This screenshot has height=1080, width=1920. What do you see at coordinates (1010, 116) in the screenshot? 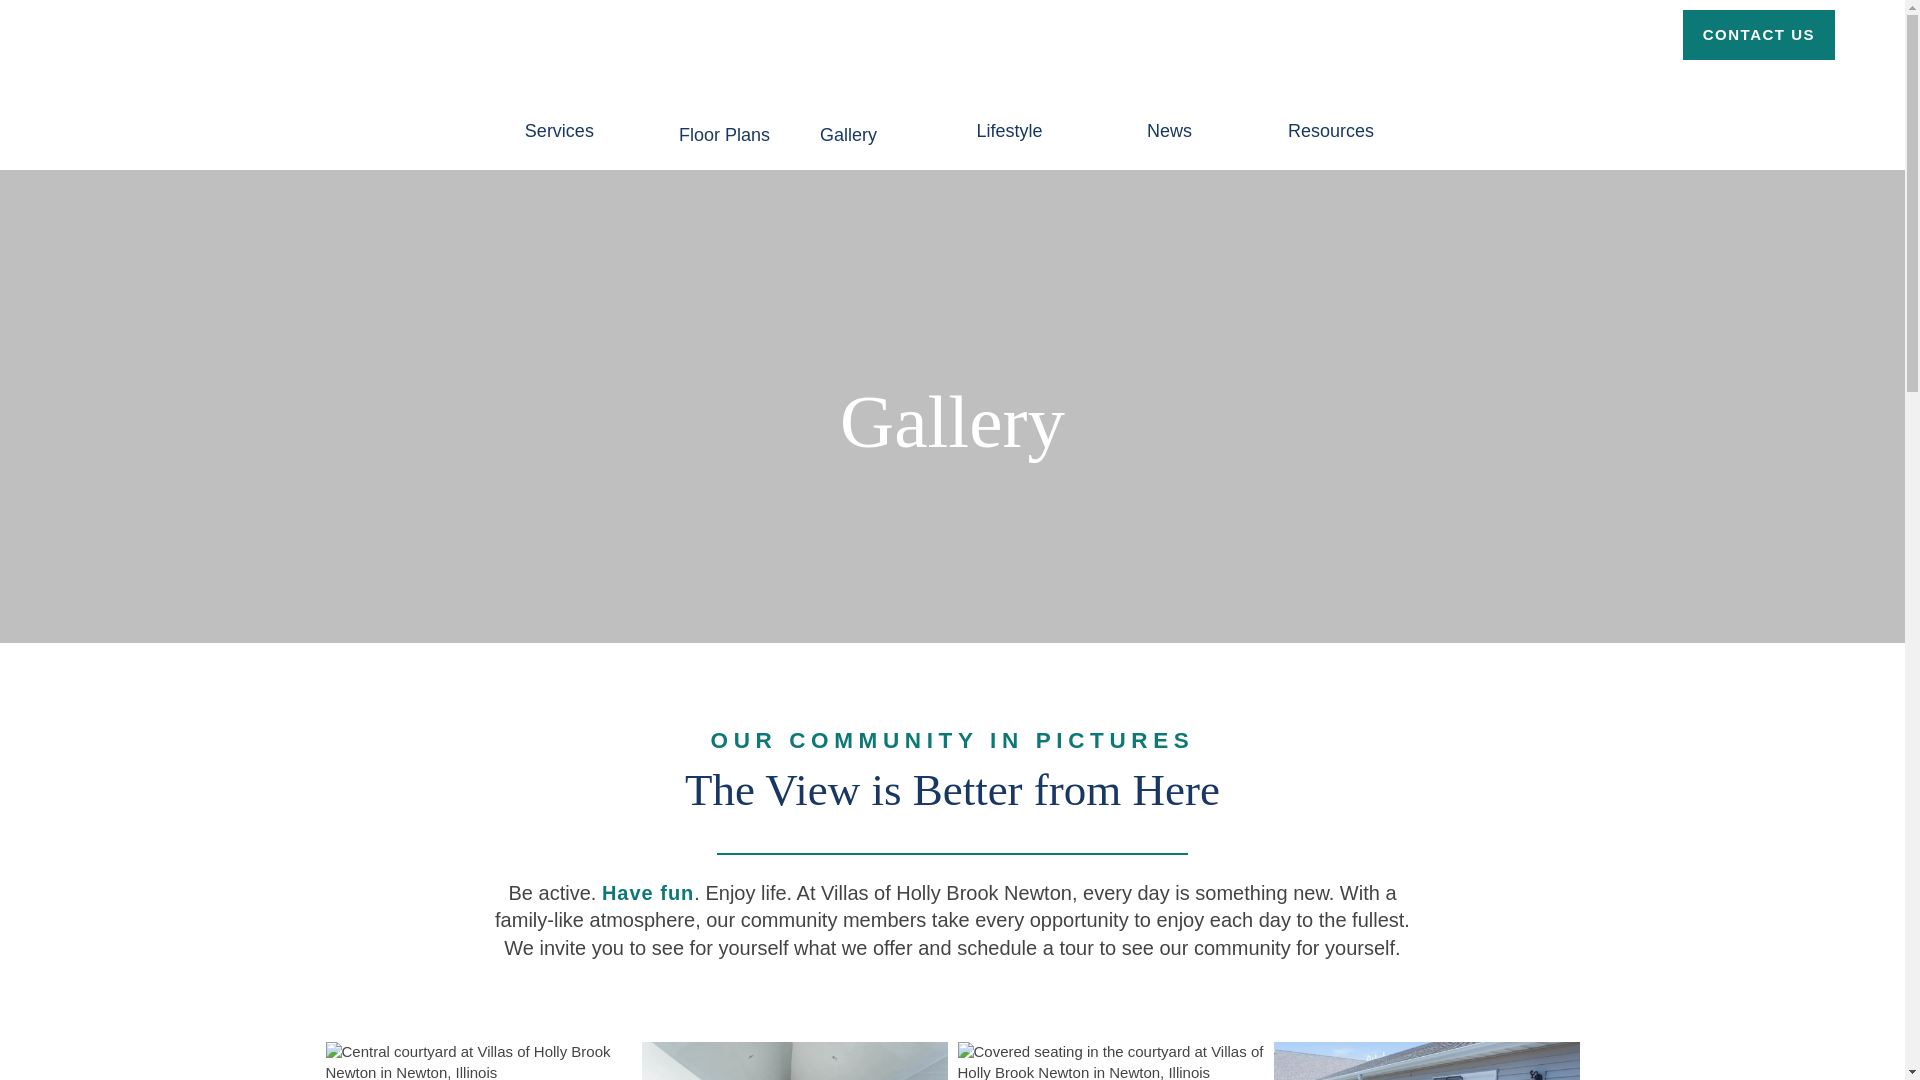
I see `Lifestyle` at bounding box center [1010, 116].